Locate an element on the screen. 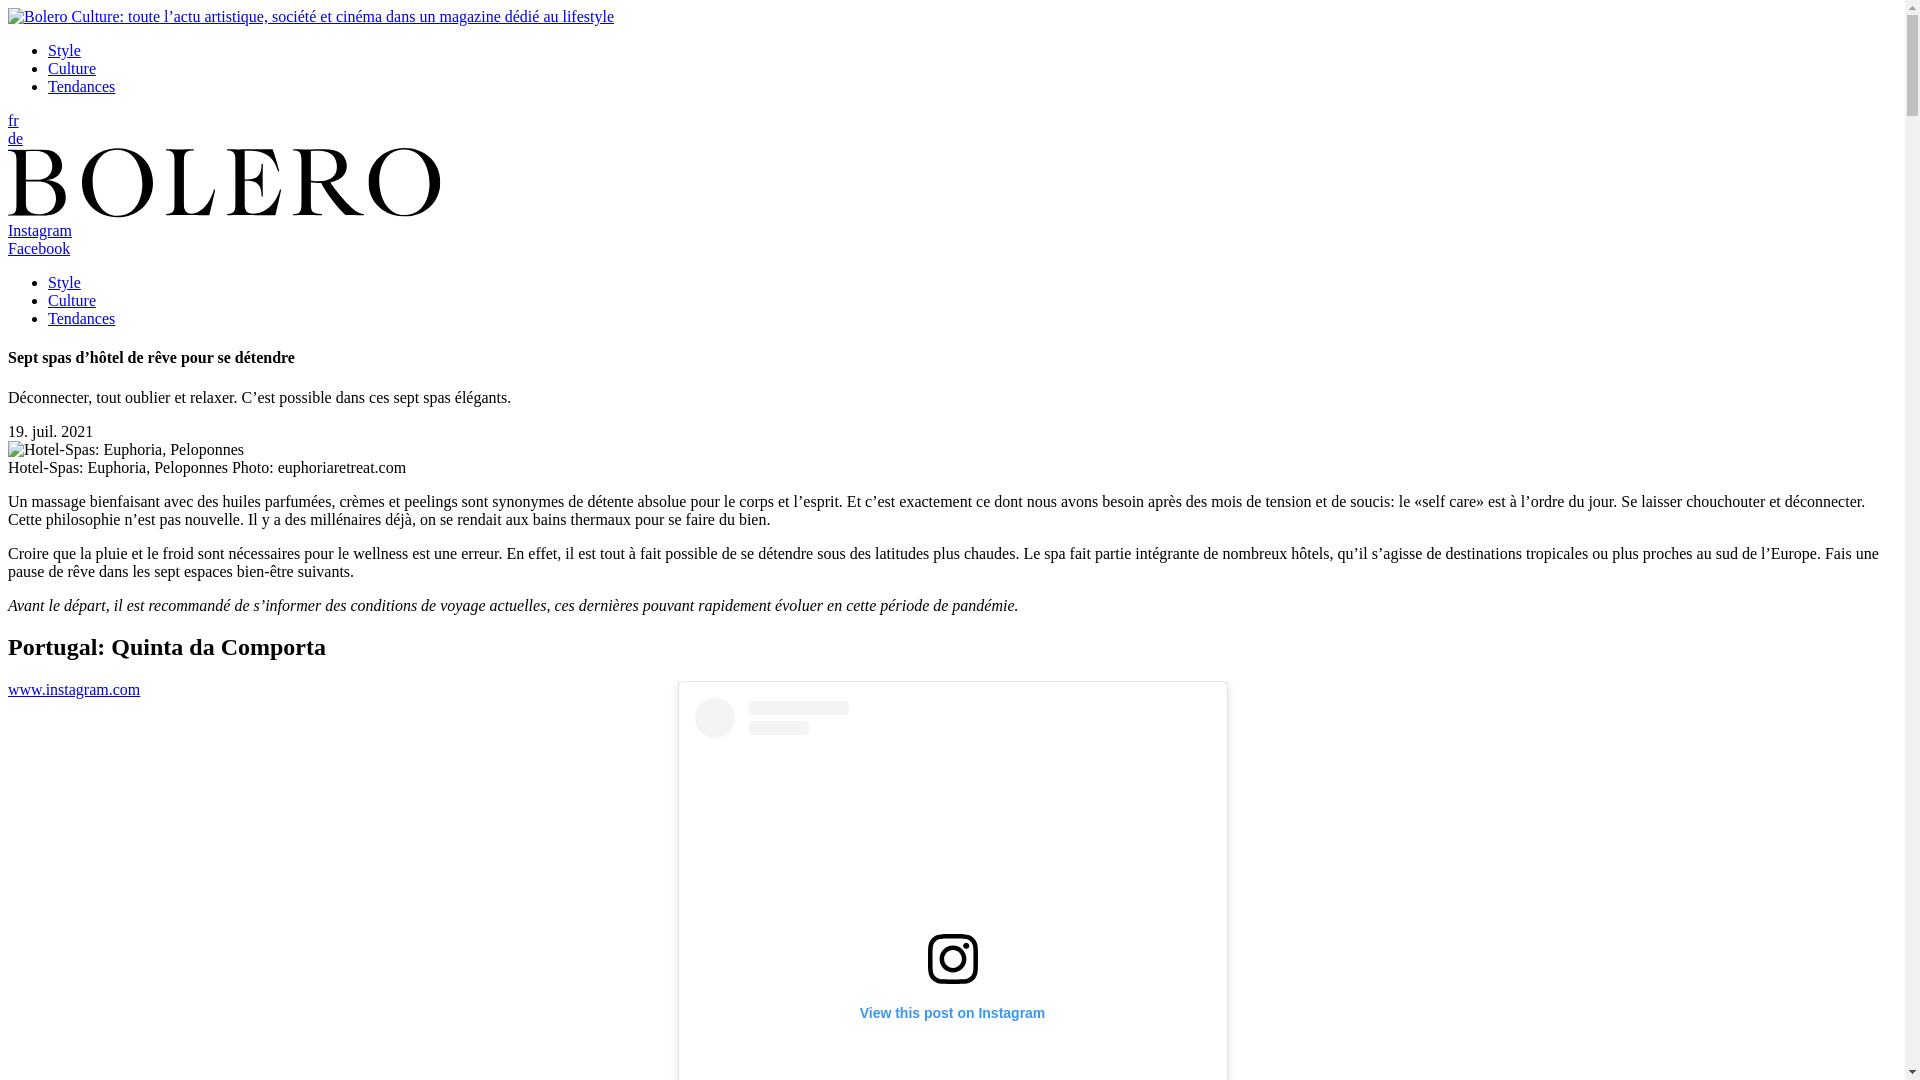 This screenshot has width=1920, height=1080. fr is located at coordinates (14, 120).